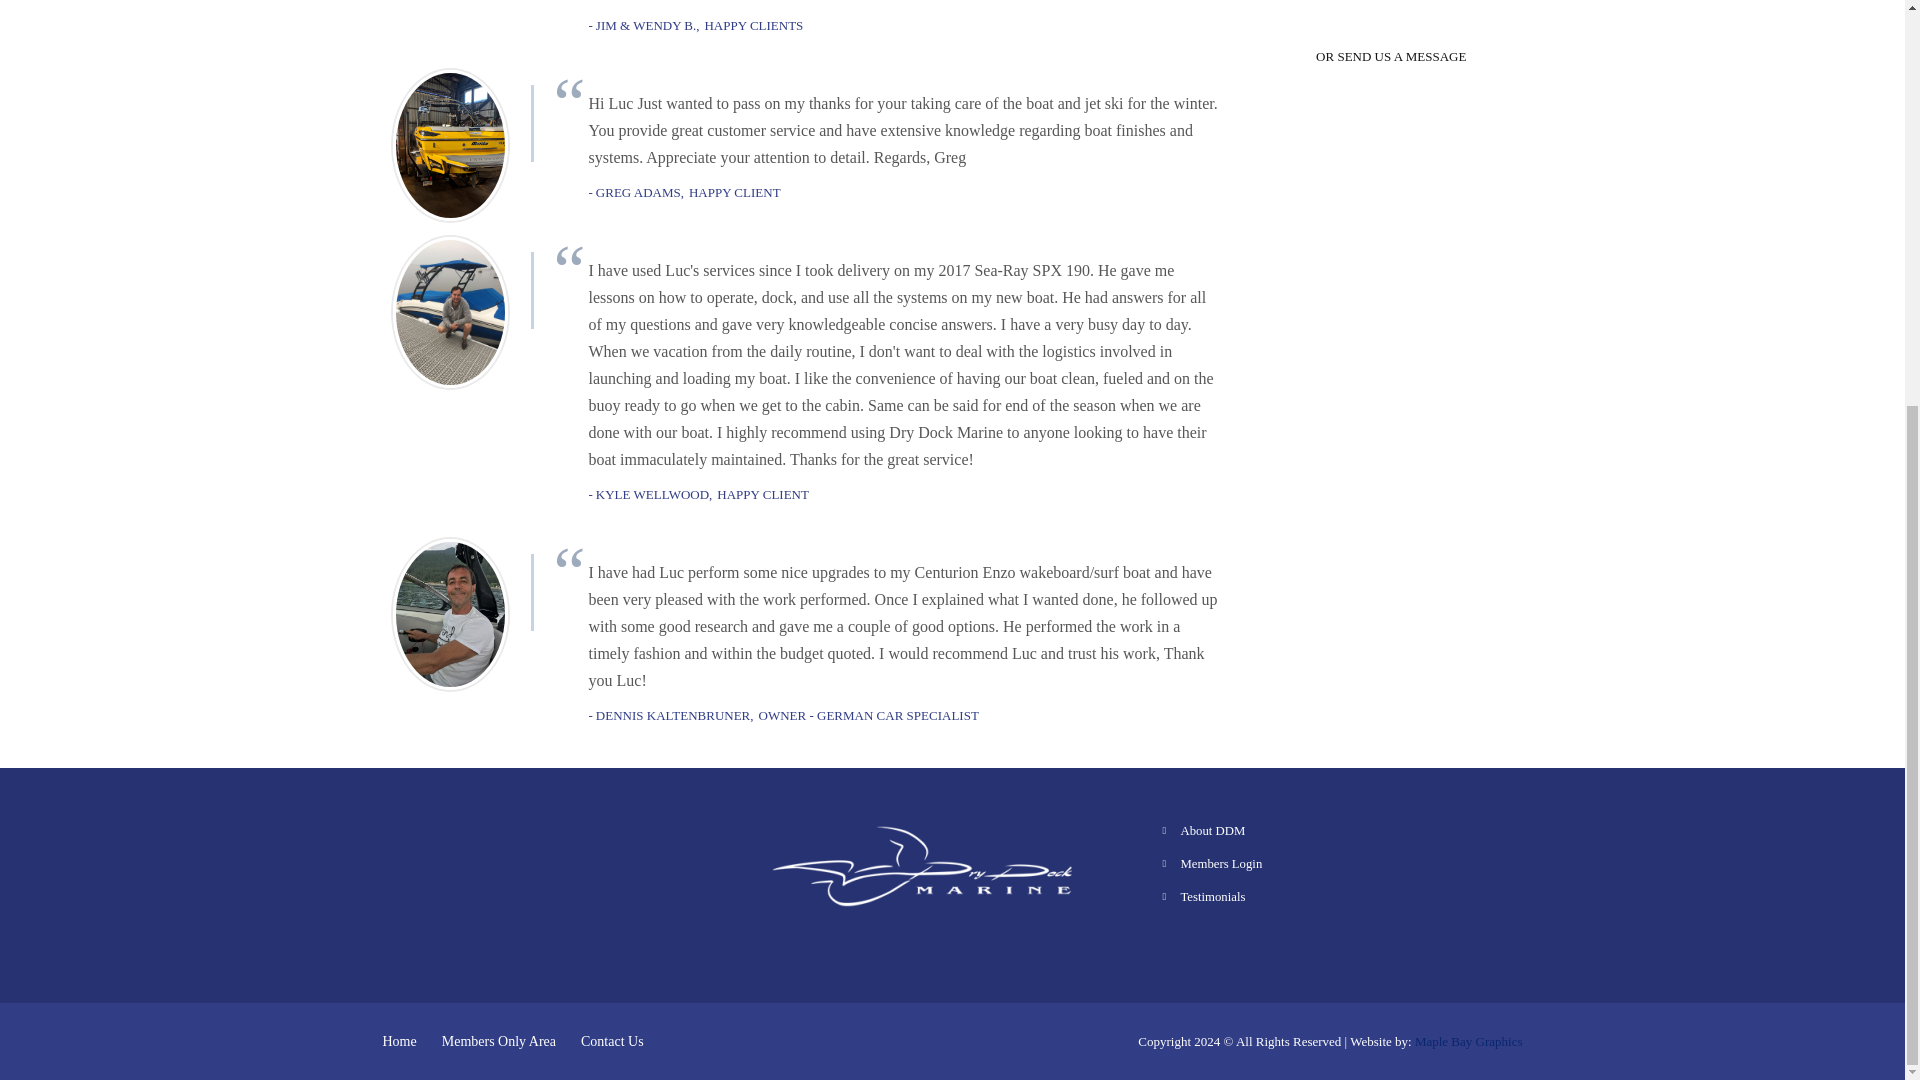 The image size is (1920, 1080). Describe the element at coordinates (1212, 831) in the screenshot. I see `About DDM` at that location.